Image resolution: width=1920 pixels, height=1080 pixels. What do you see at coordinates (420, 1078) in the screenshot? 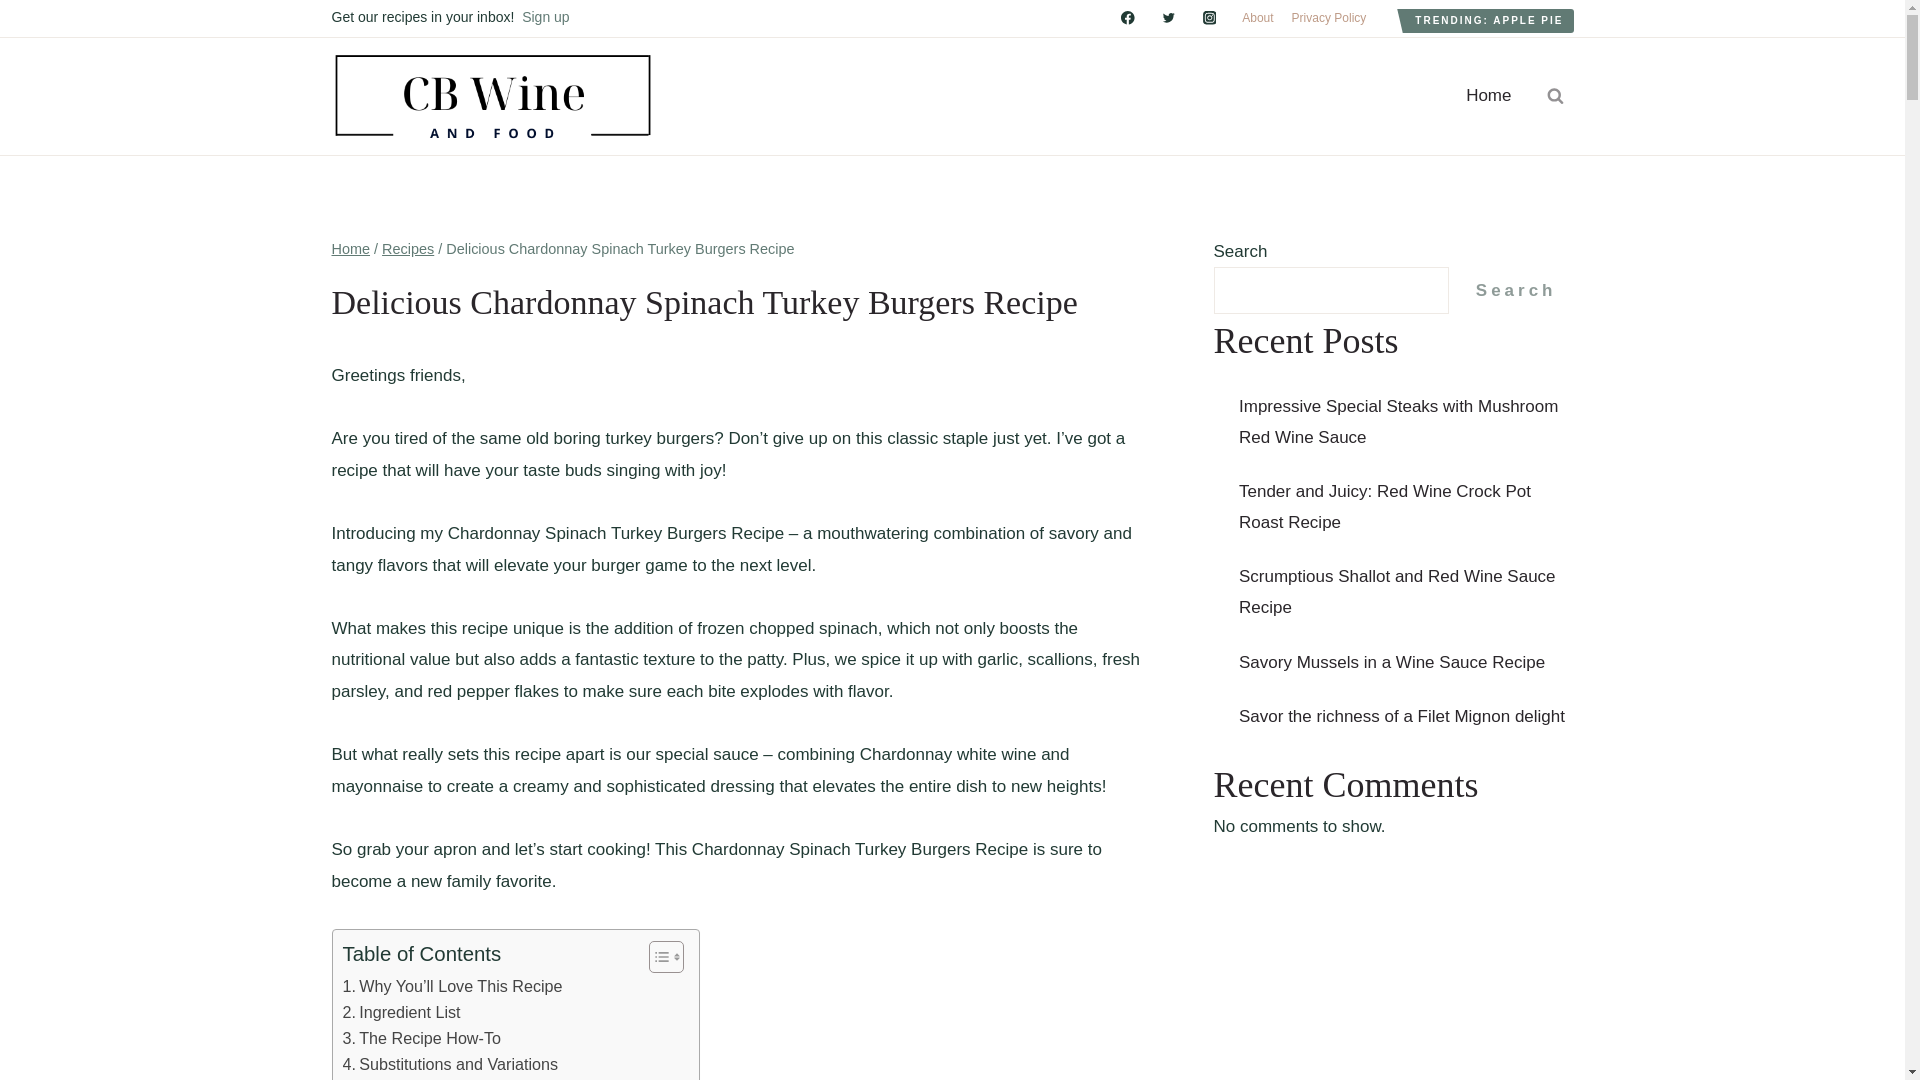
I see `Serving and Pairing` at bounding box center [420, 1078].